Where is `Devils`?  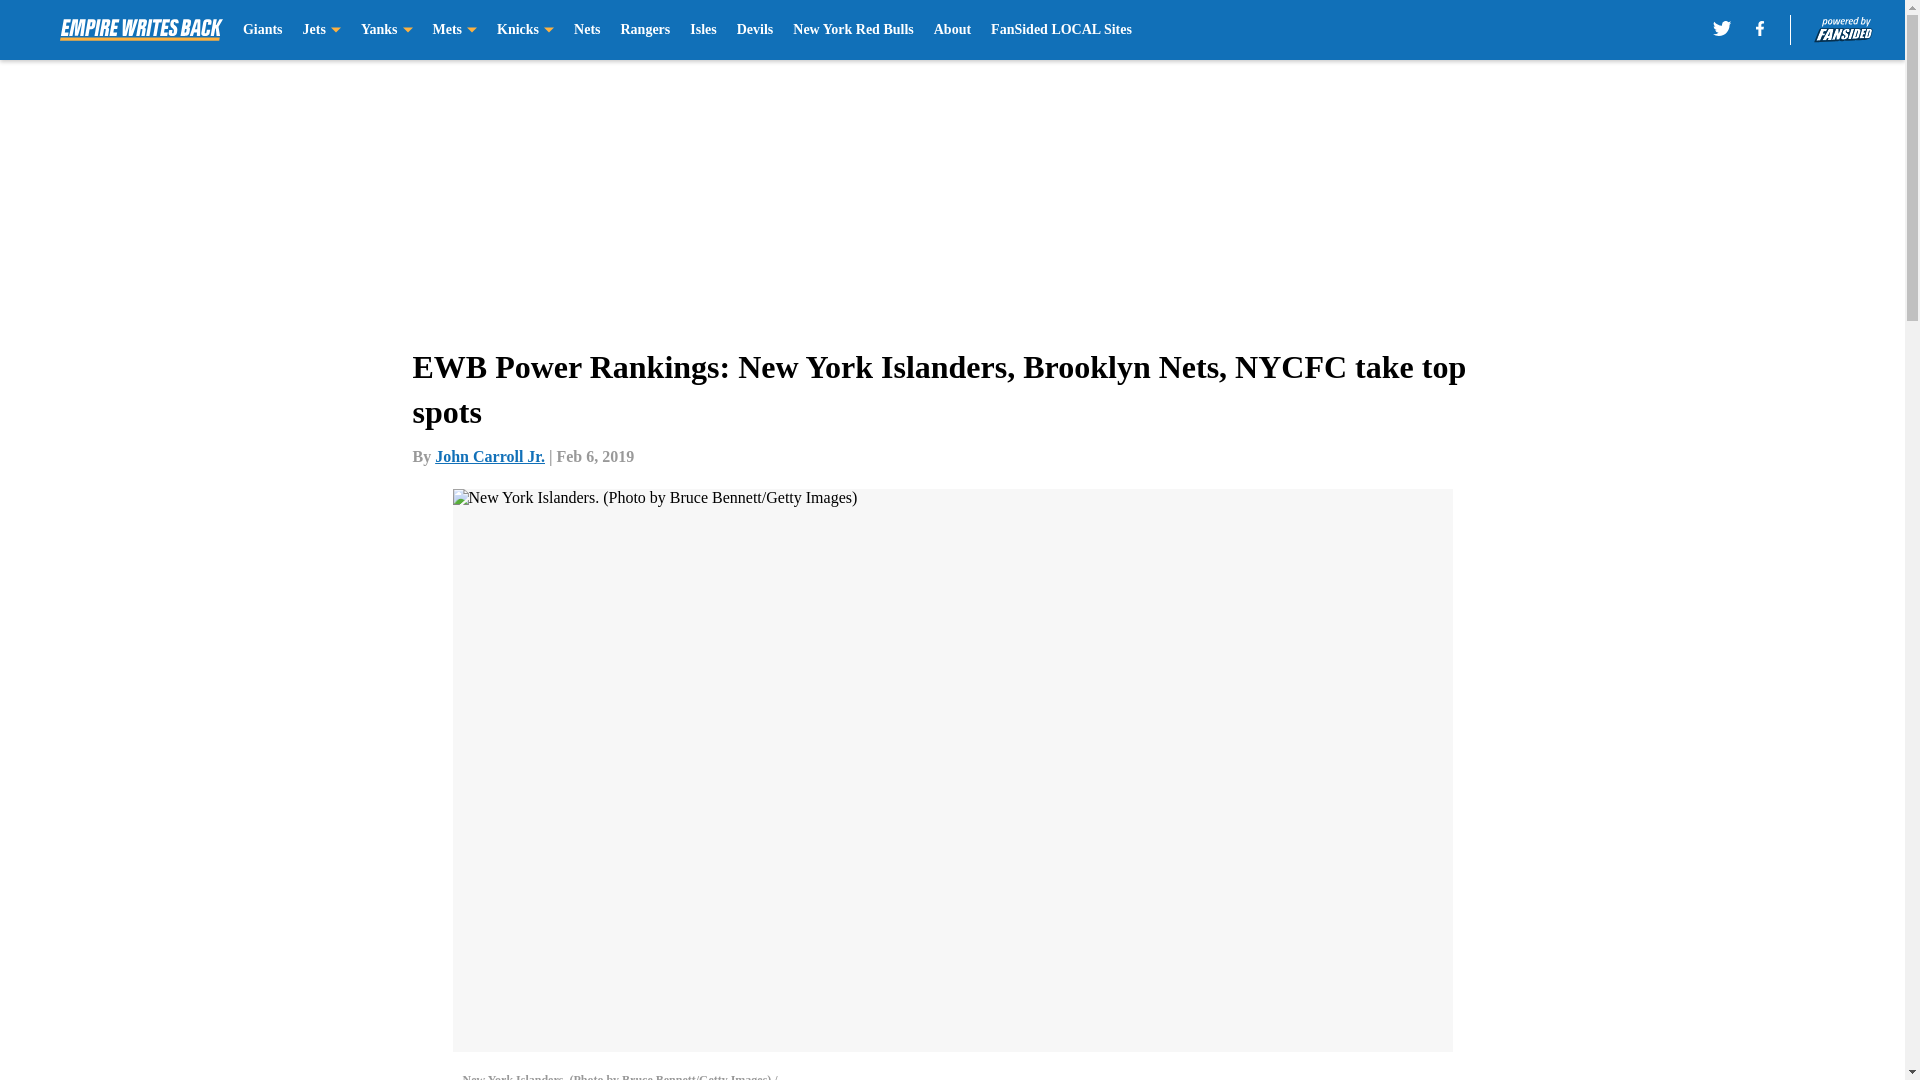
Devils is located at coordinates (755, 30).